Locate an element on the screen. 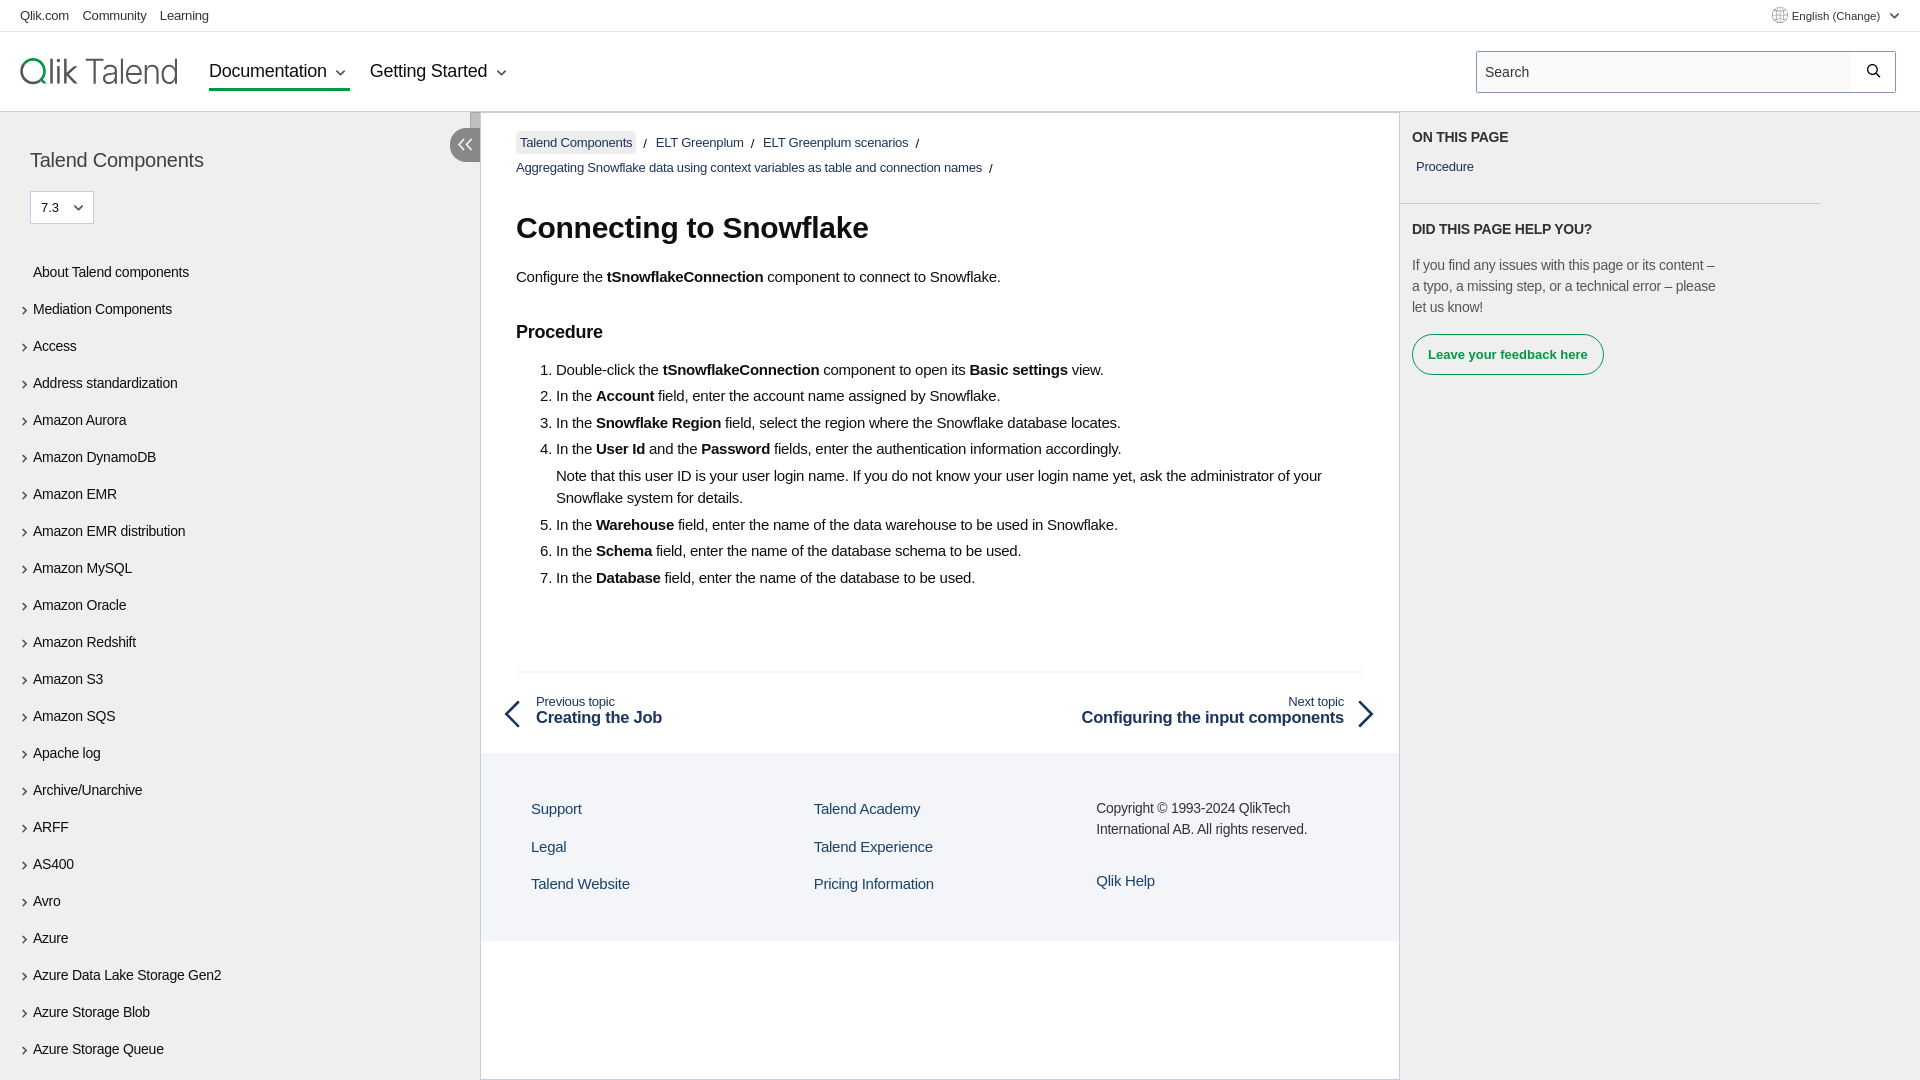 This screenshot has height=1080, width=1920. Search is located at coordinates (1874, 71).